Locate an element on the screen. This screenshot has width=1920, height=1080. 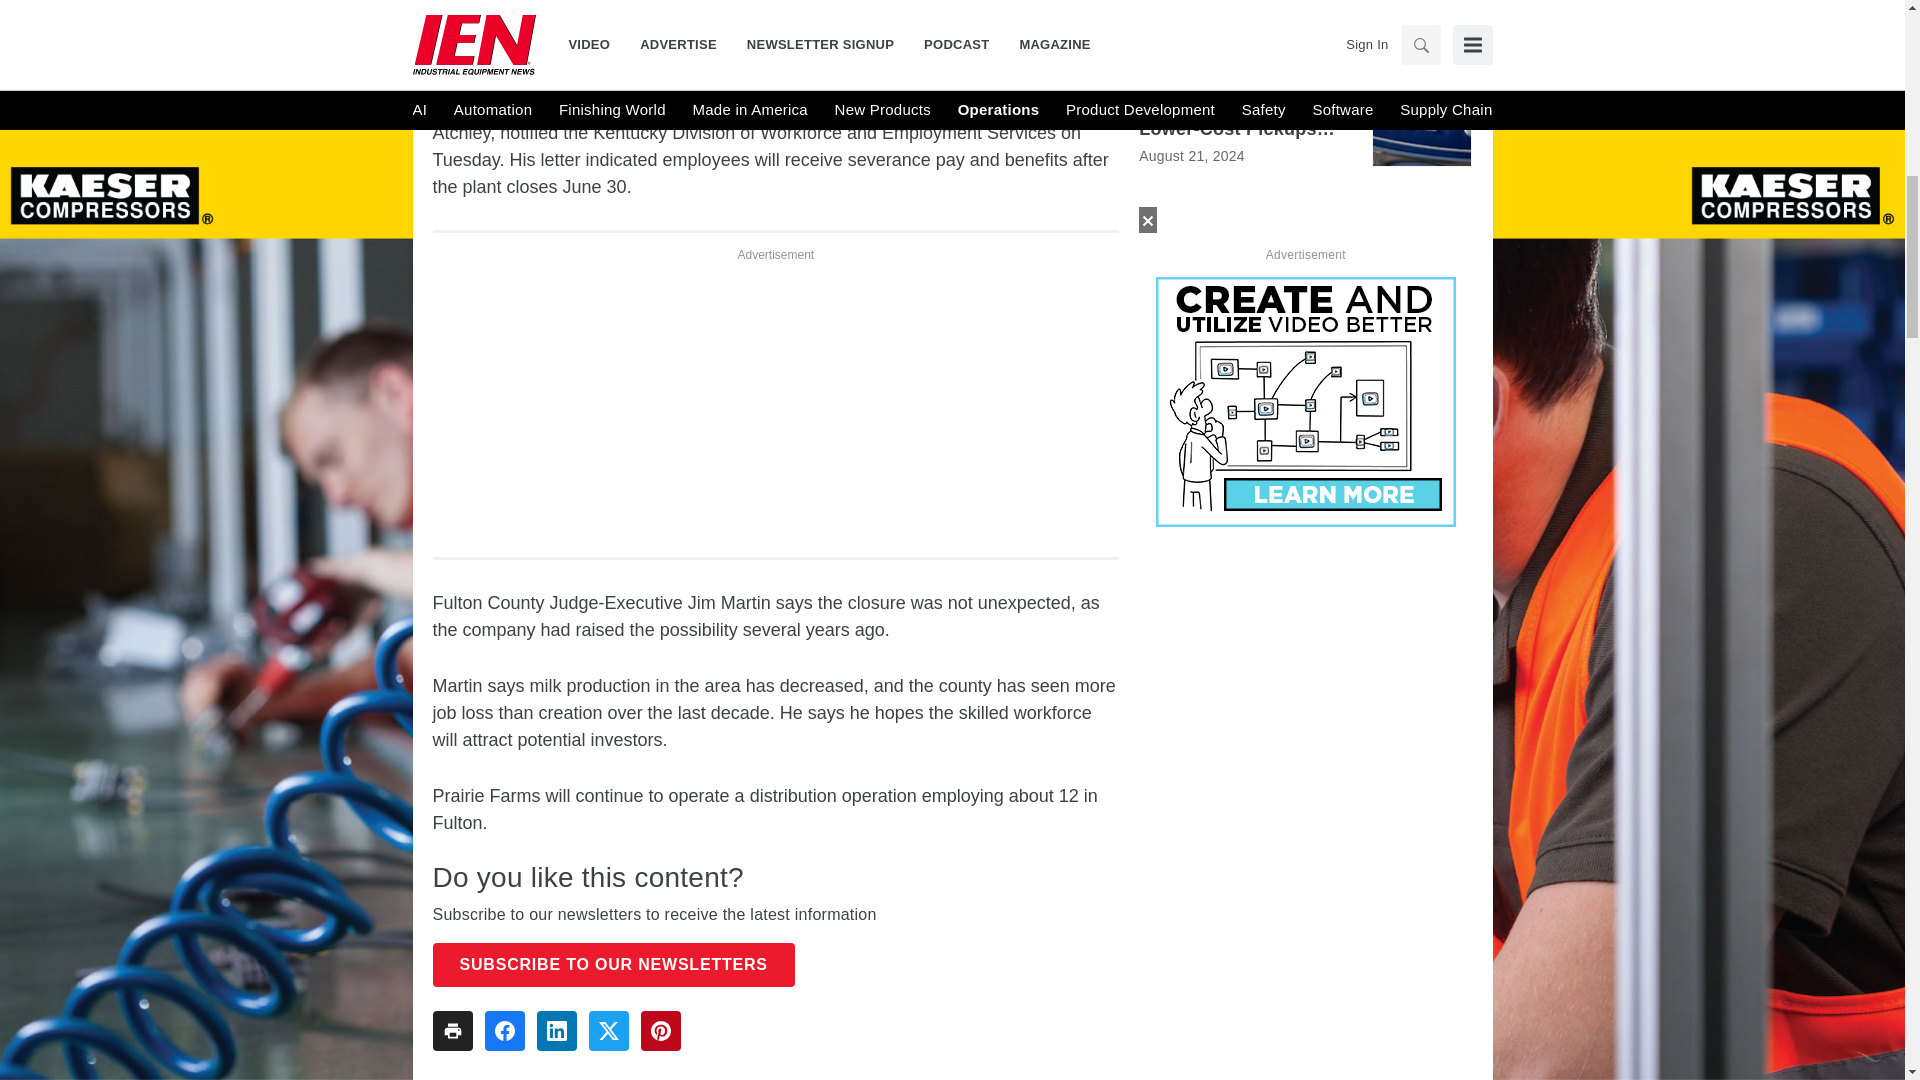
Share To linkedin is located at coordinates (556, 1030).